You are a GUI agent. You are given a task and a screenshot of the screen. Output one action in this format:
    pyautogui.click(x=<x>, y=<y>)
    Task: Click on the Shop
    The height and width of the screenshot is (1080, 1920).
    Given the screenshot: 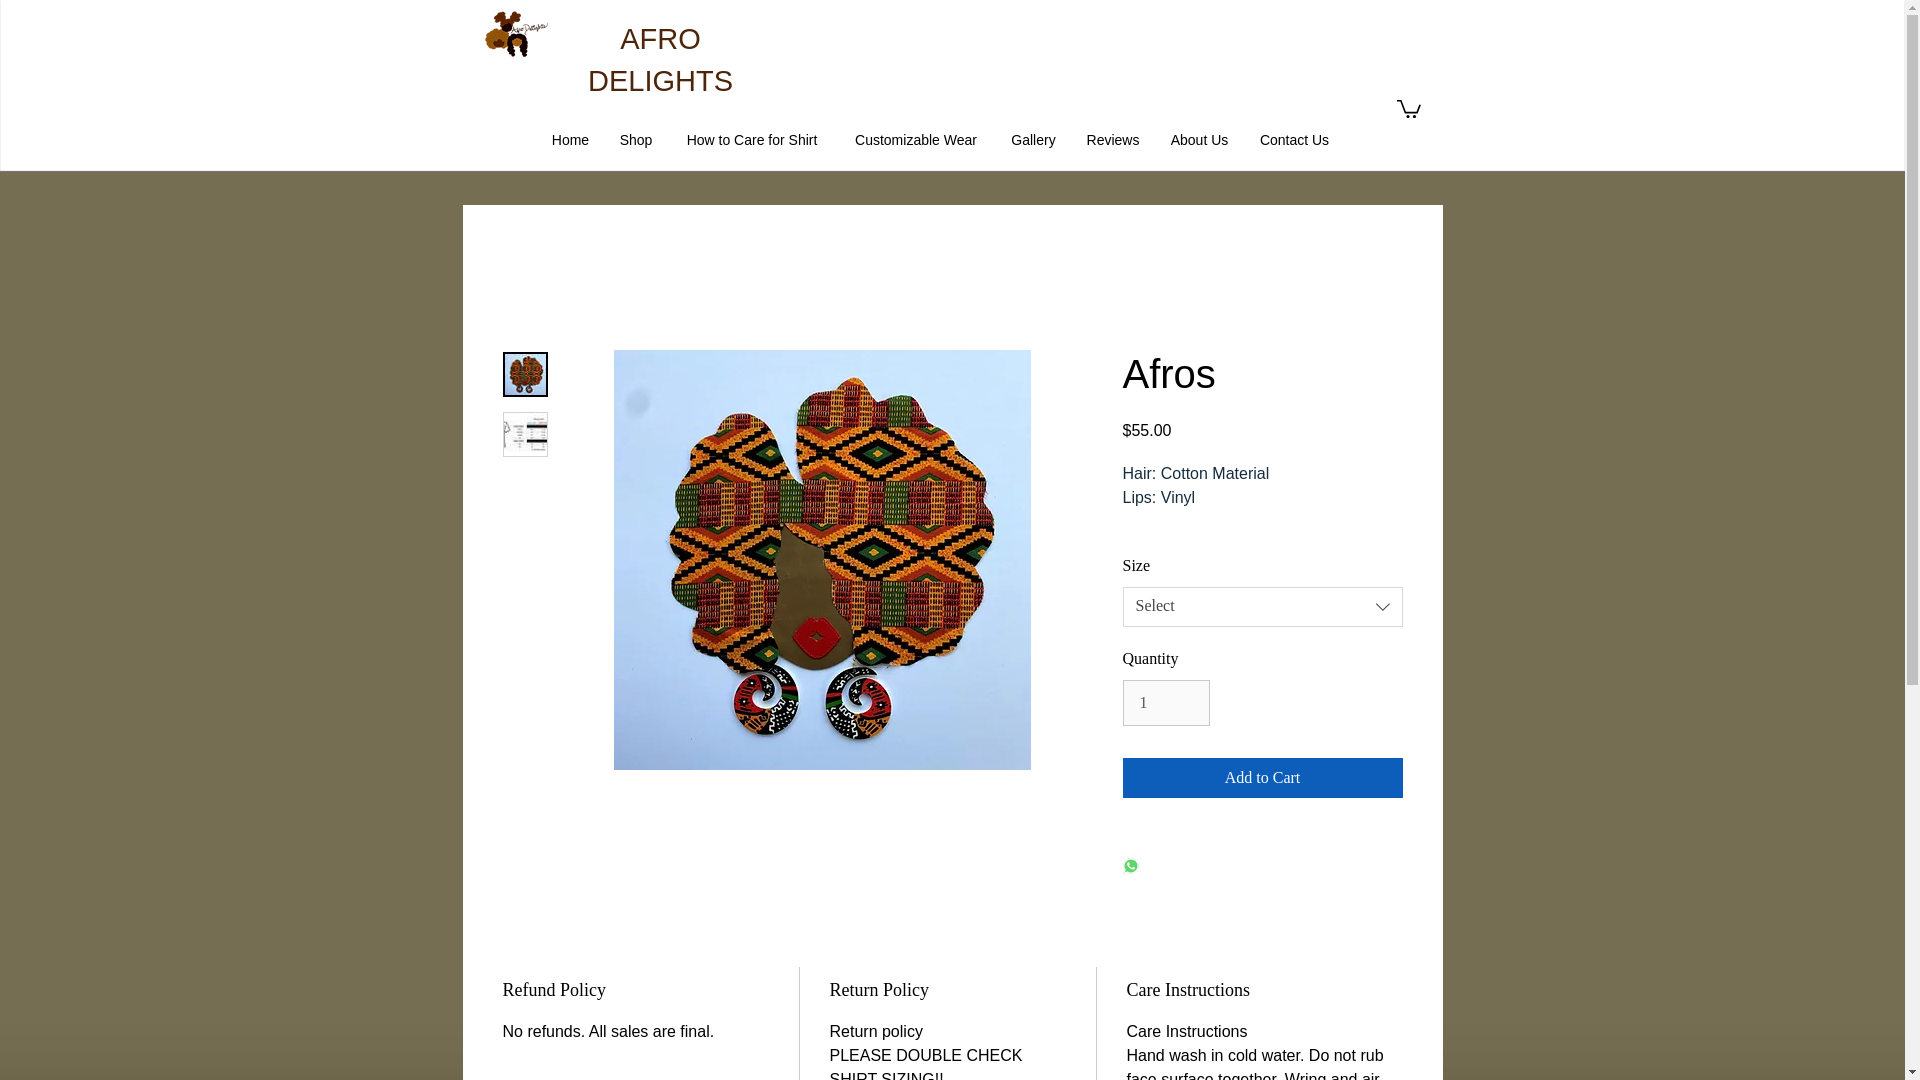 What is the action you would take?
    pyautogui.click(x=635, y=140)
    